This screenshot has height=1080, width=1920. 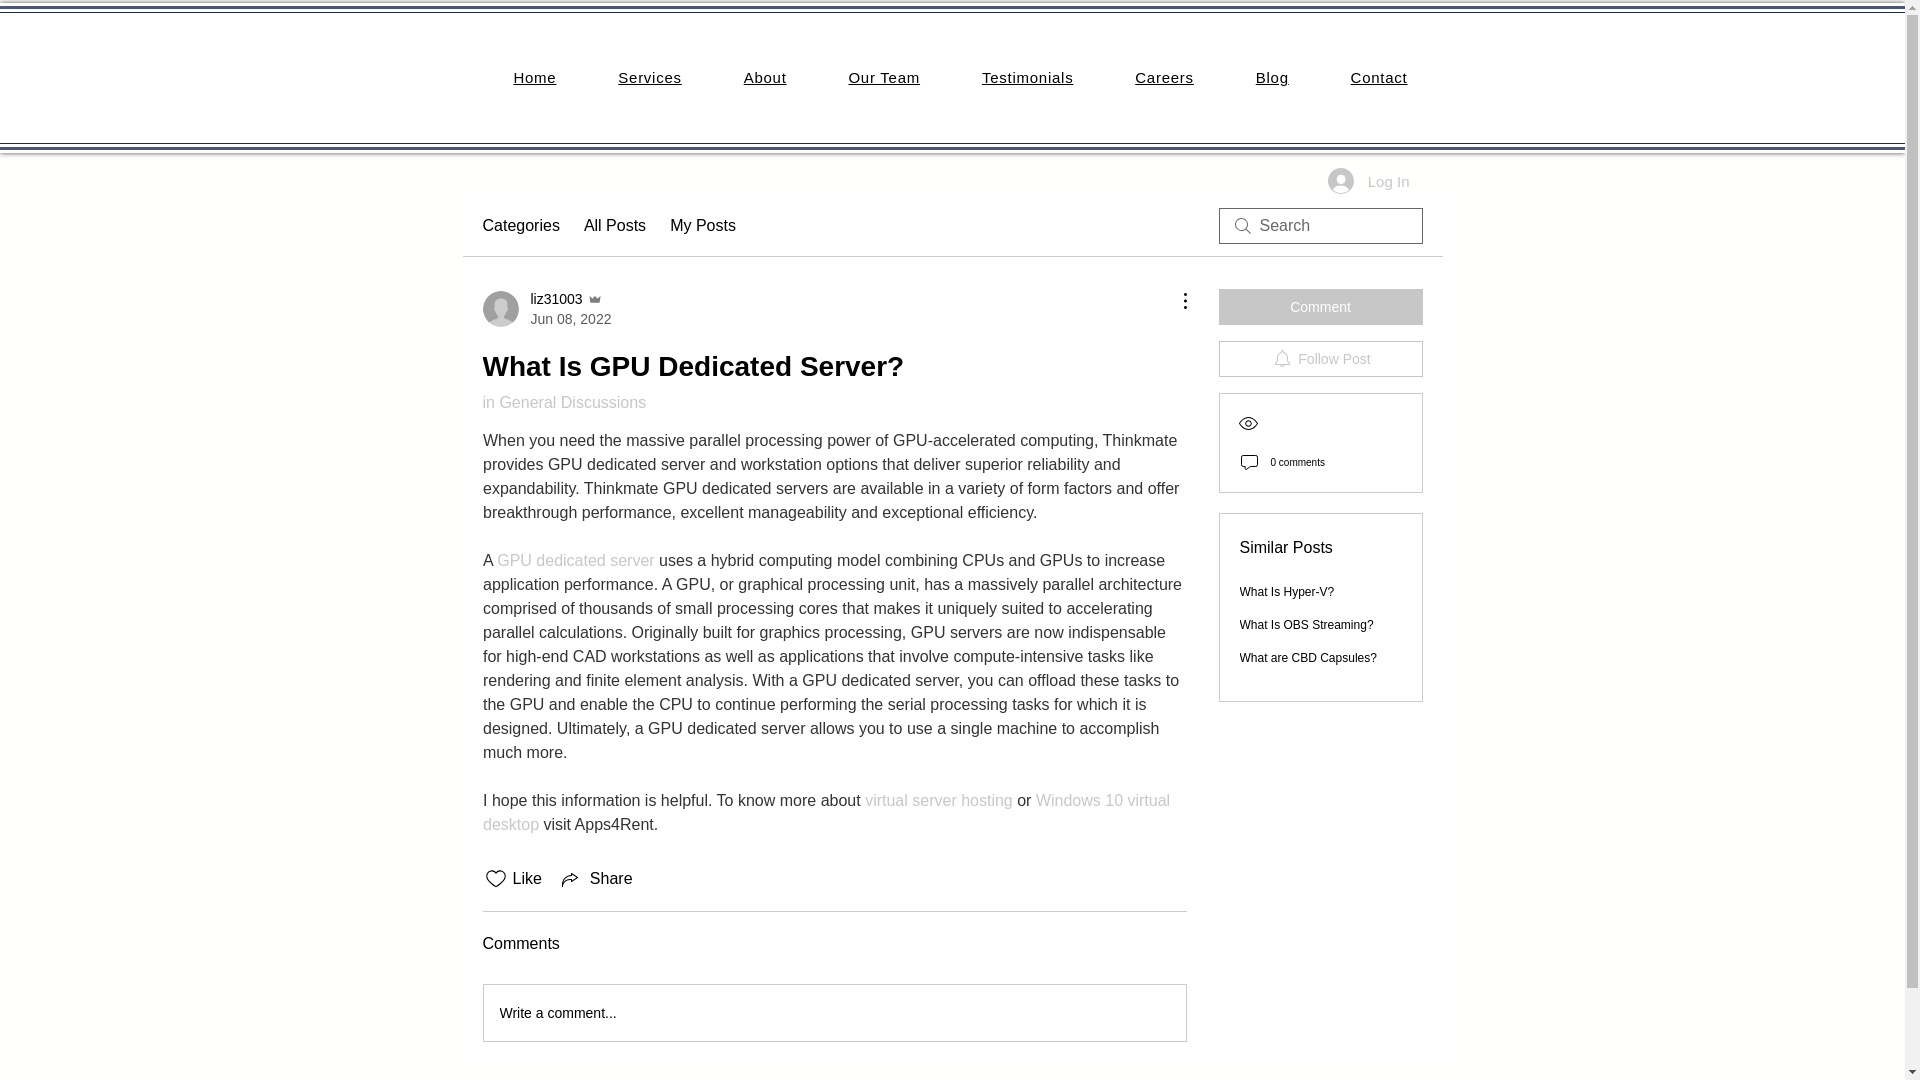 I want to click on Log In, so click(x=1368, y=180).